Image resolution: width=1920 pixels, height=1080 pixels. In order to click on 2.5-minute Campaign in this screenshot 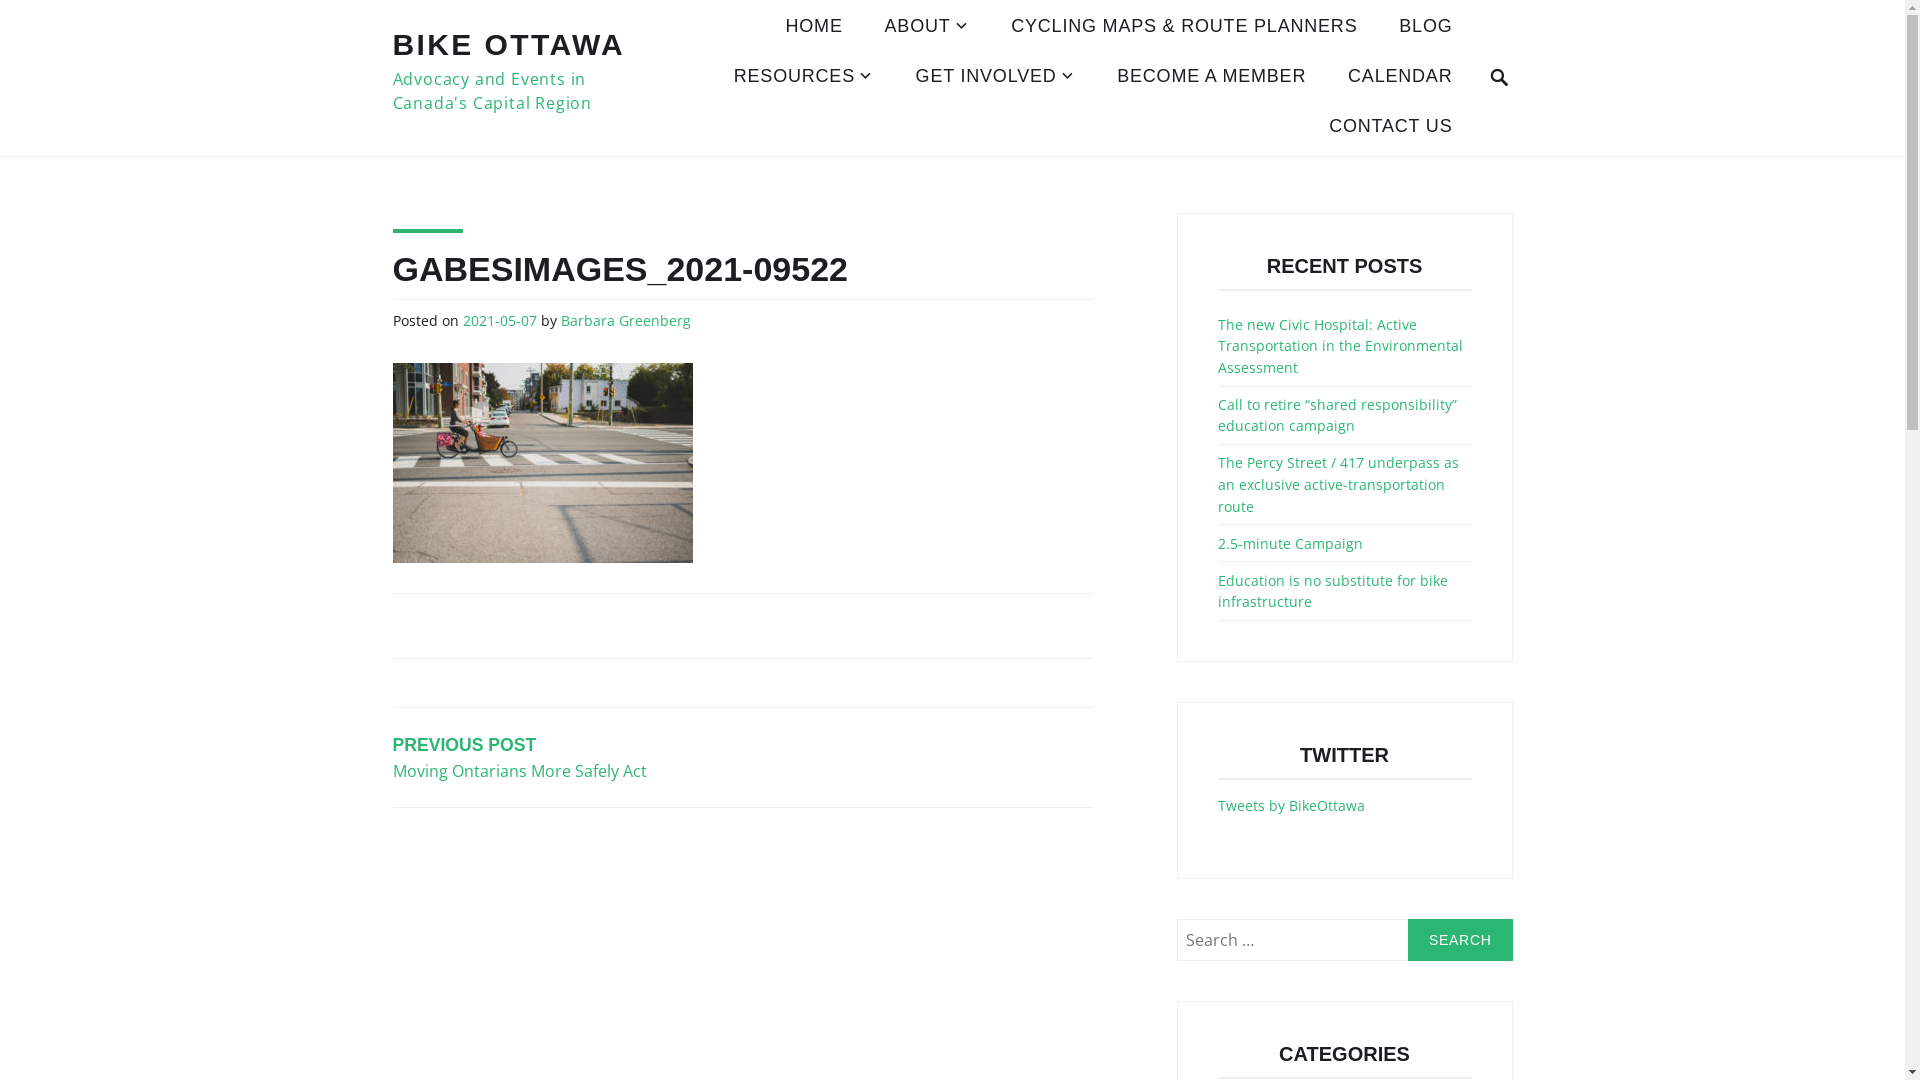, I will do `click(1290, 544)`.